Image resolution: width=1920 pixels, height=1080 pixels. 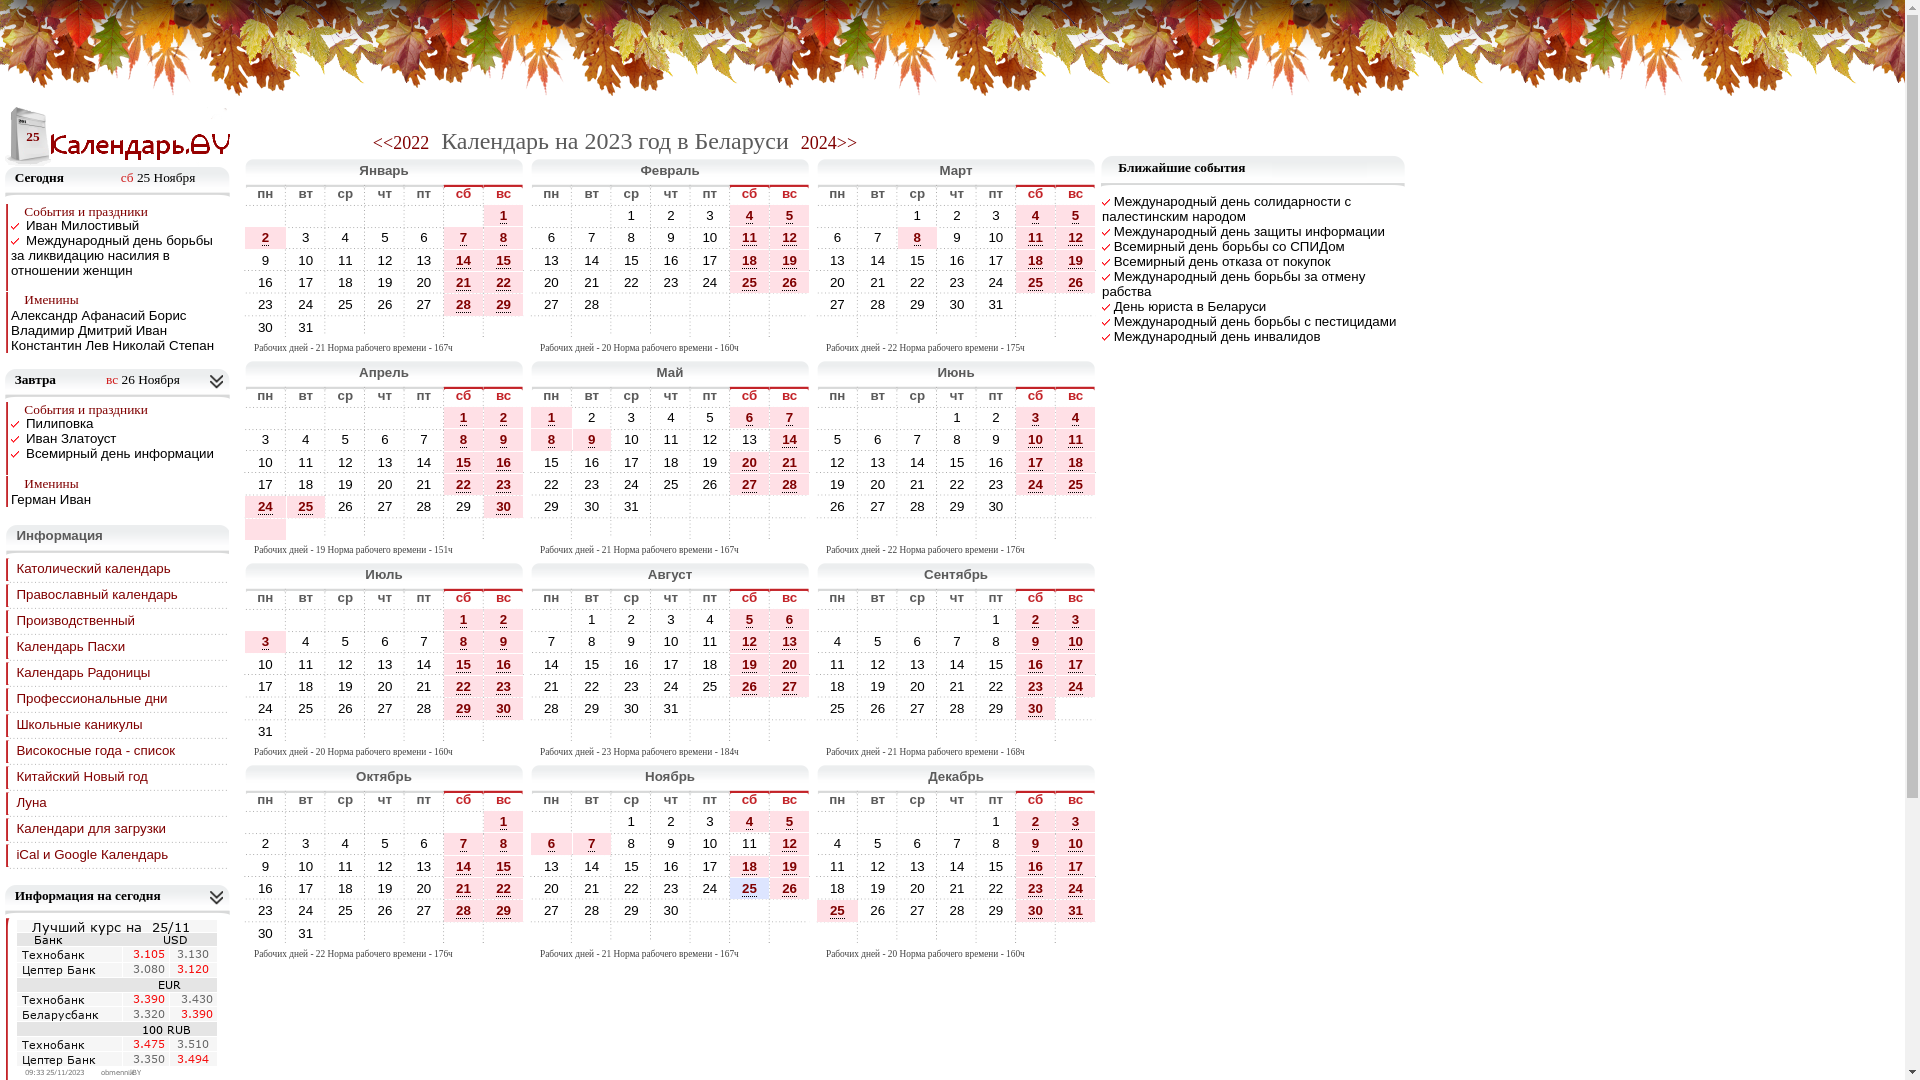 I want to click on 28, so click(x=918, y=506).